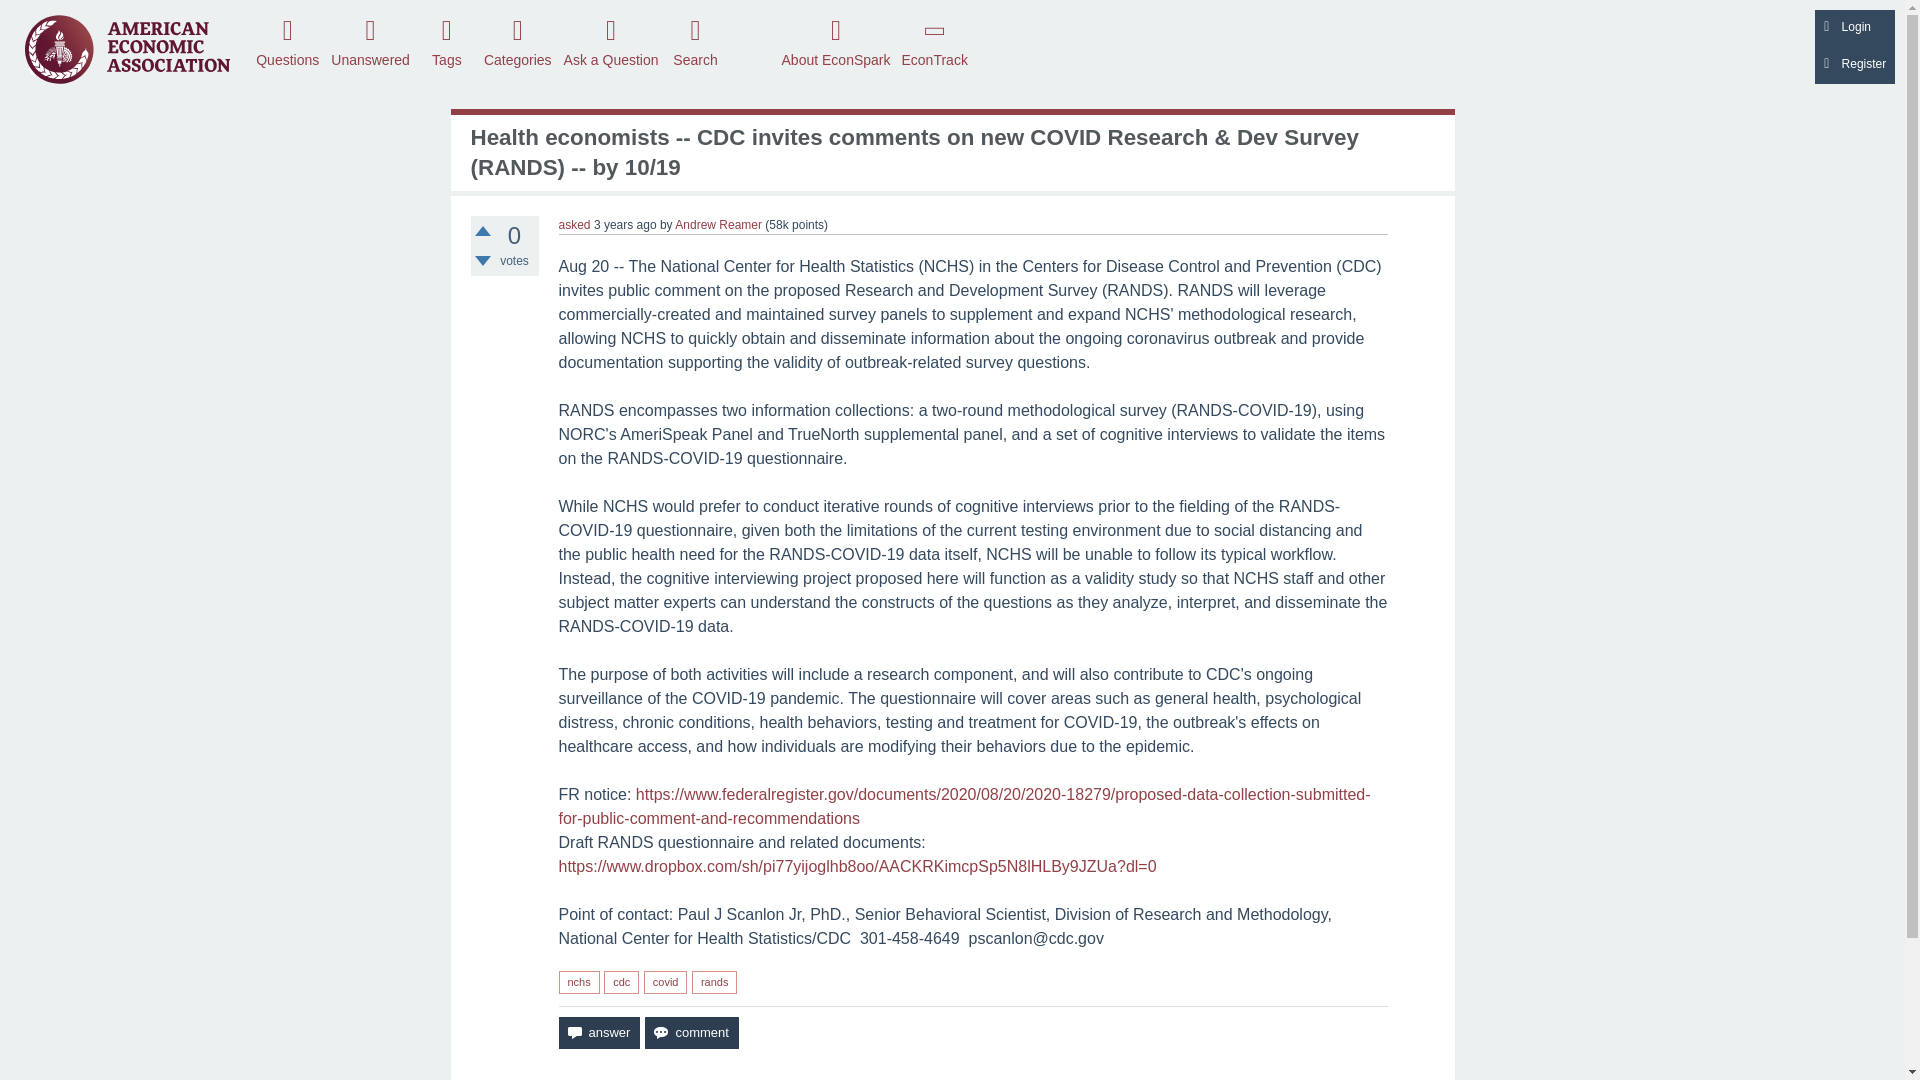 The image size is (1920, 1080). Describe the element at coordinates (578, 982) in the screenshot. I see `nchs` at that location.